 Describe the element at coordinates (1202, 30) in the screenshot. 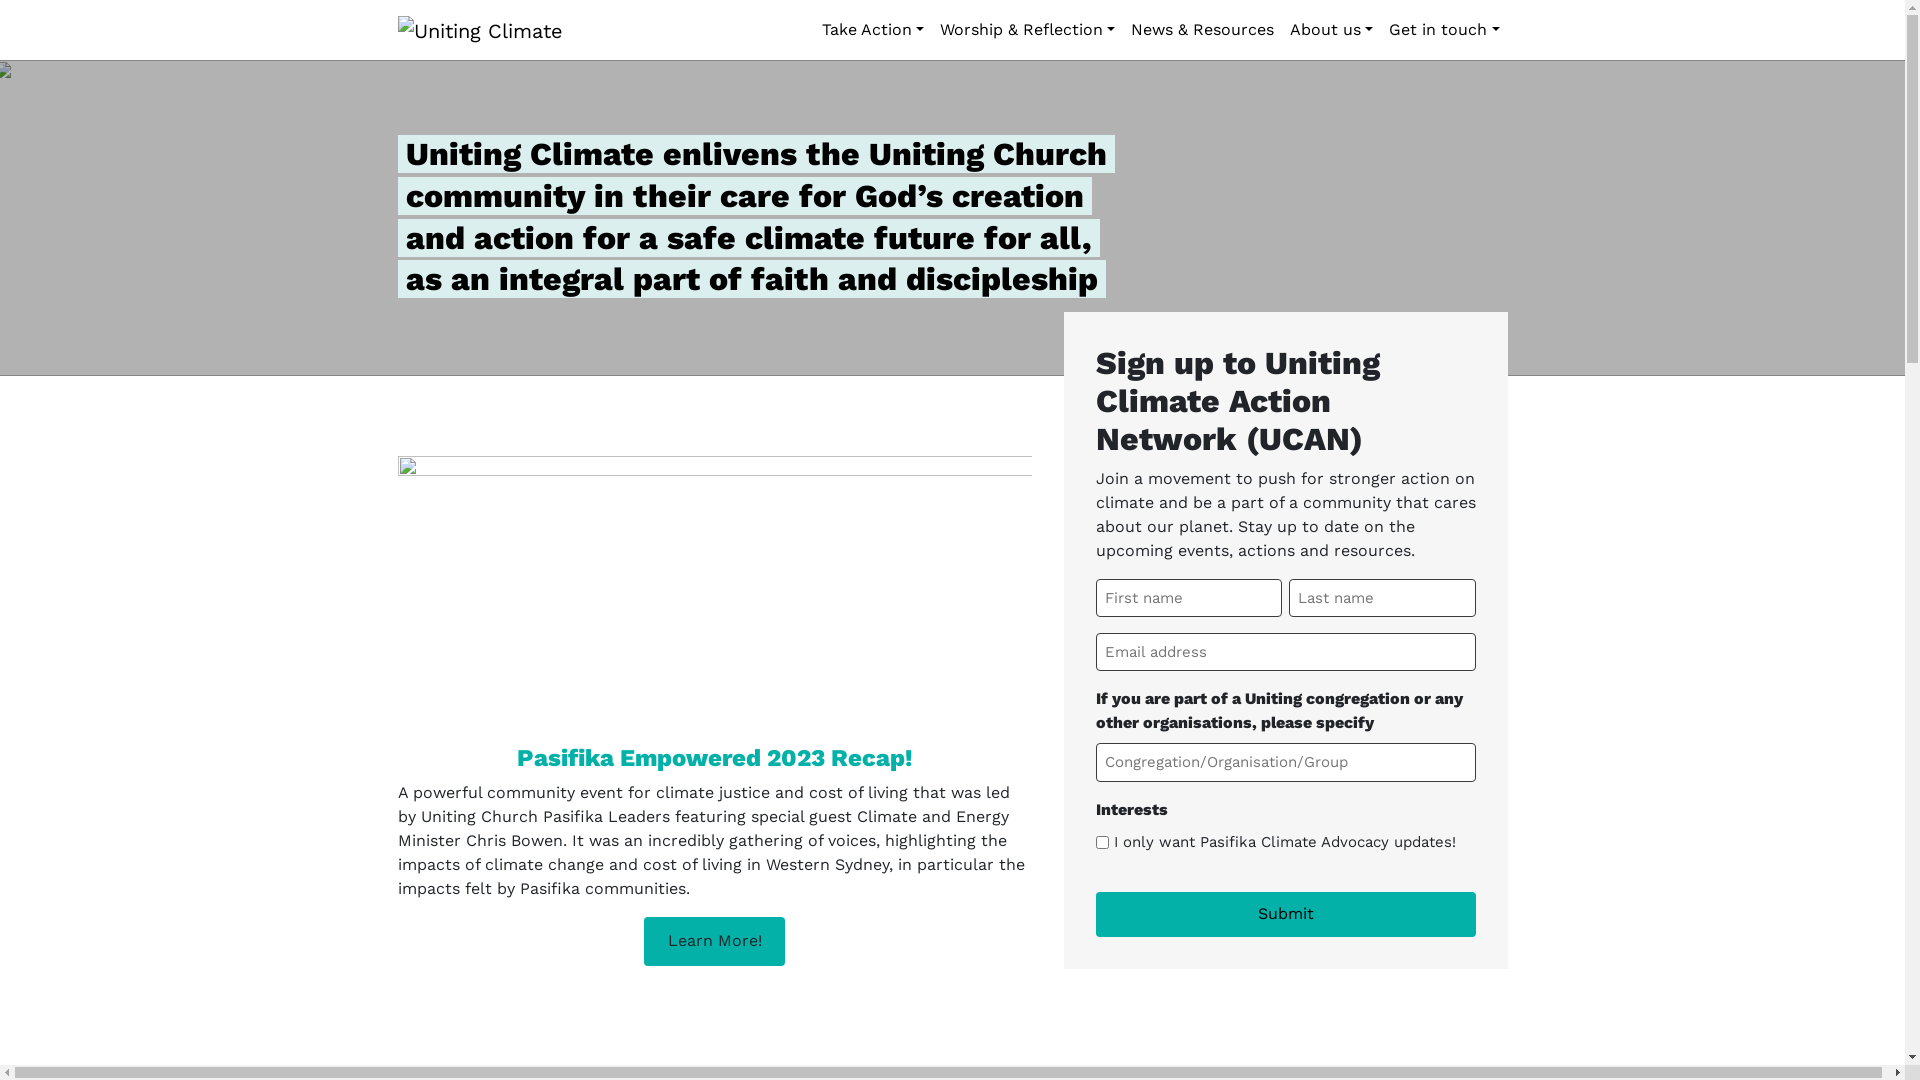

I see `News & Resources` at that location.